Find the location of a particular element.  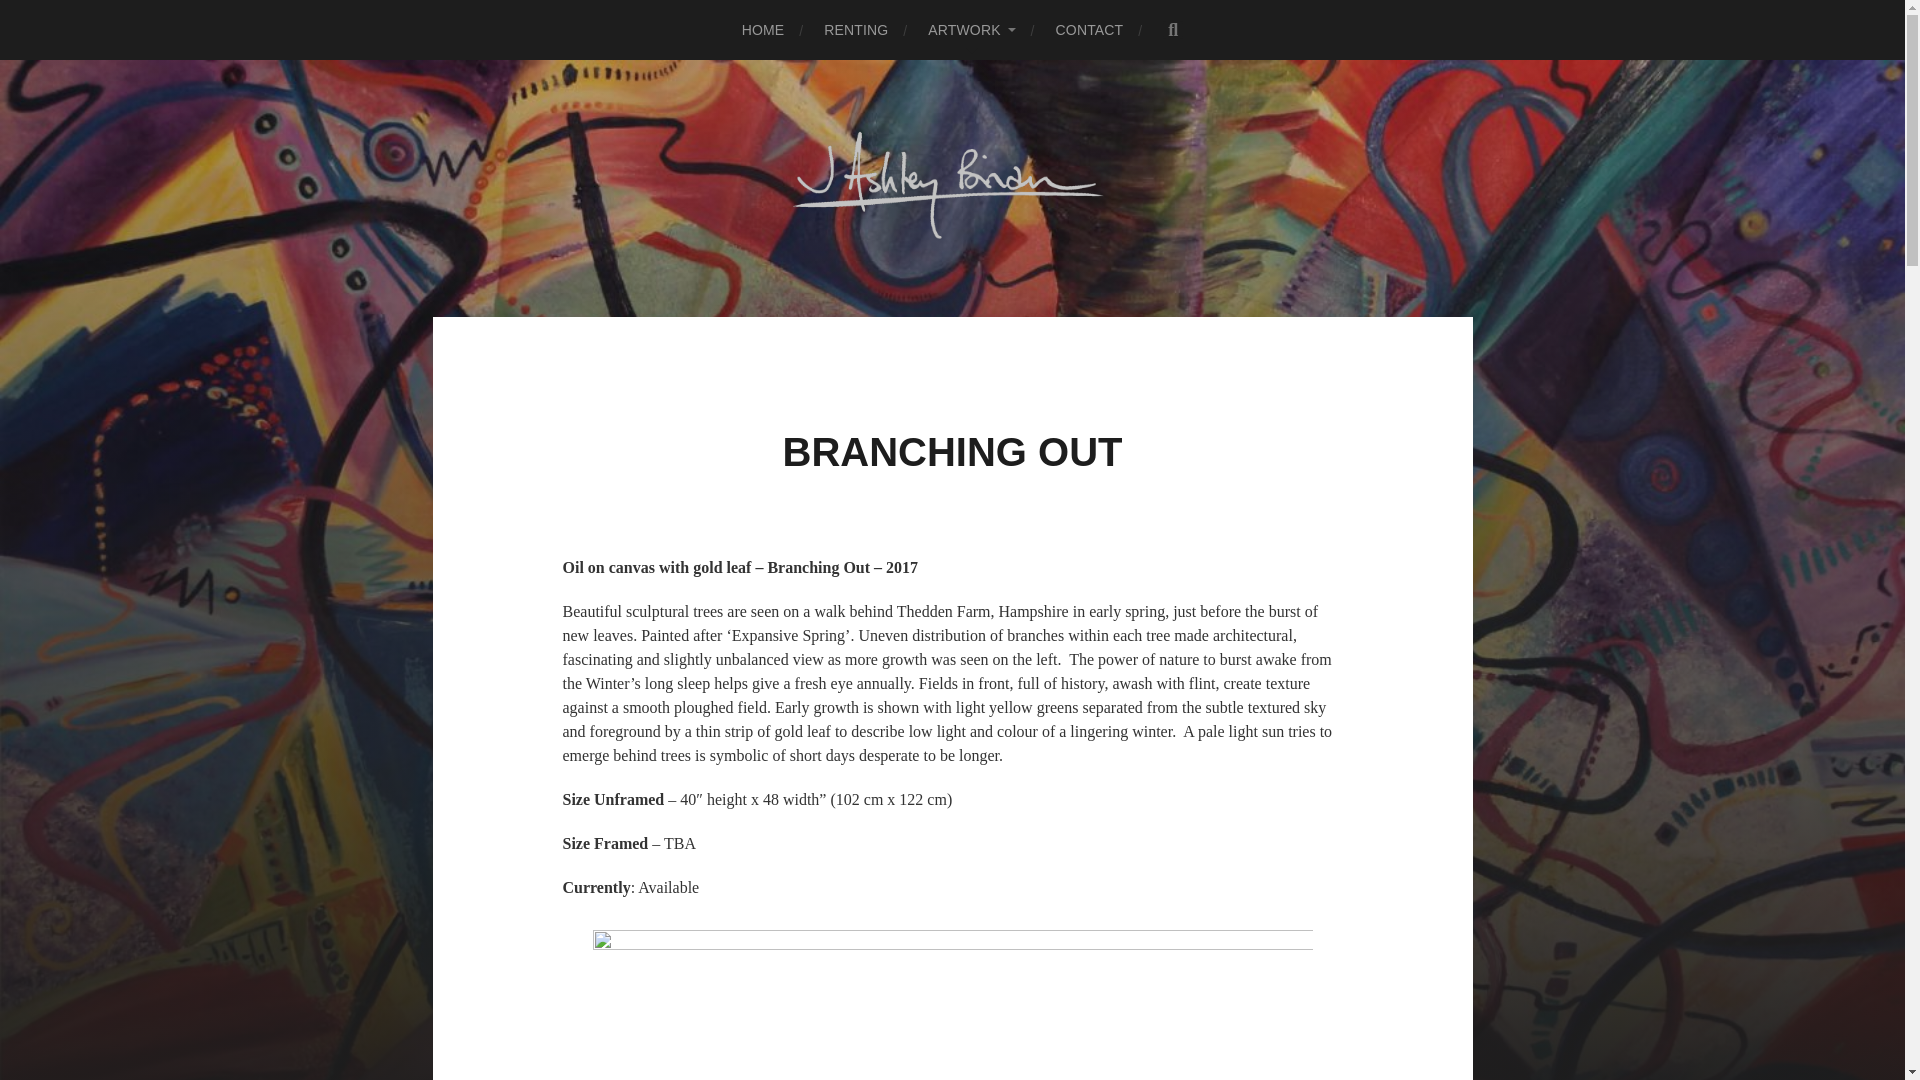

ARTWORK is located at coordinates (971, 30).